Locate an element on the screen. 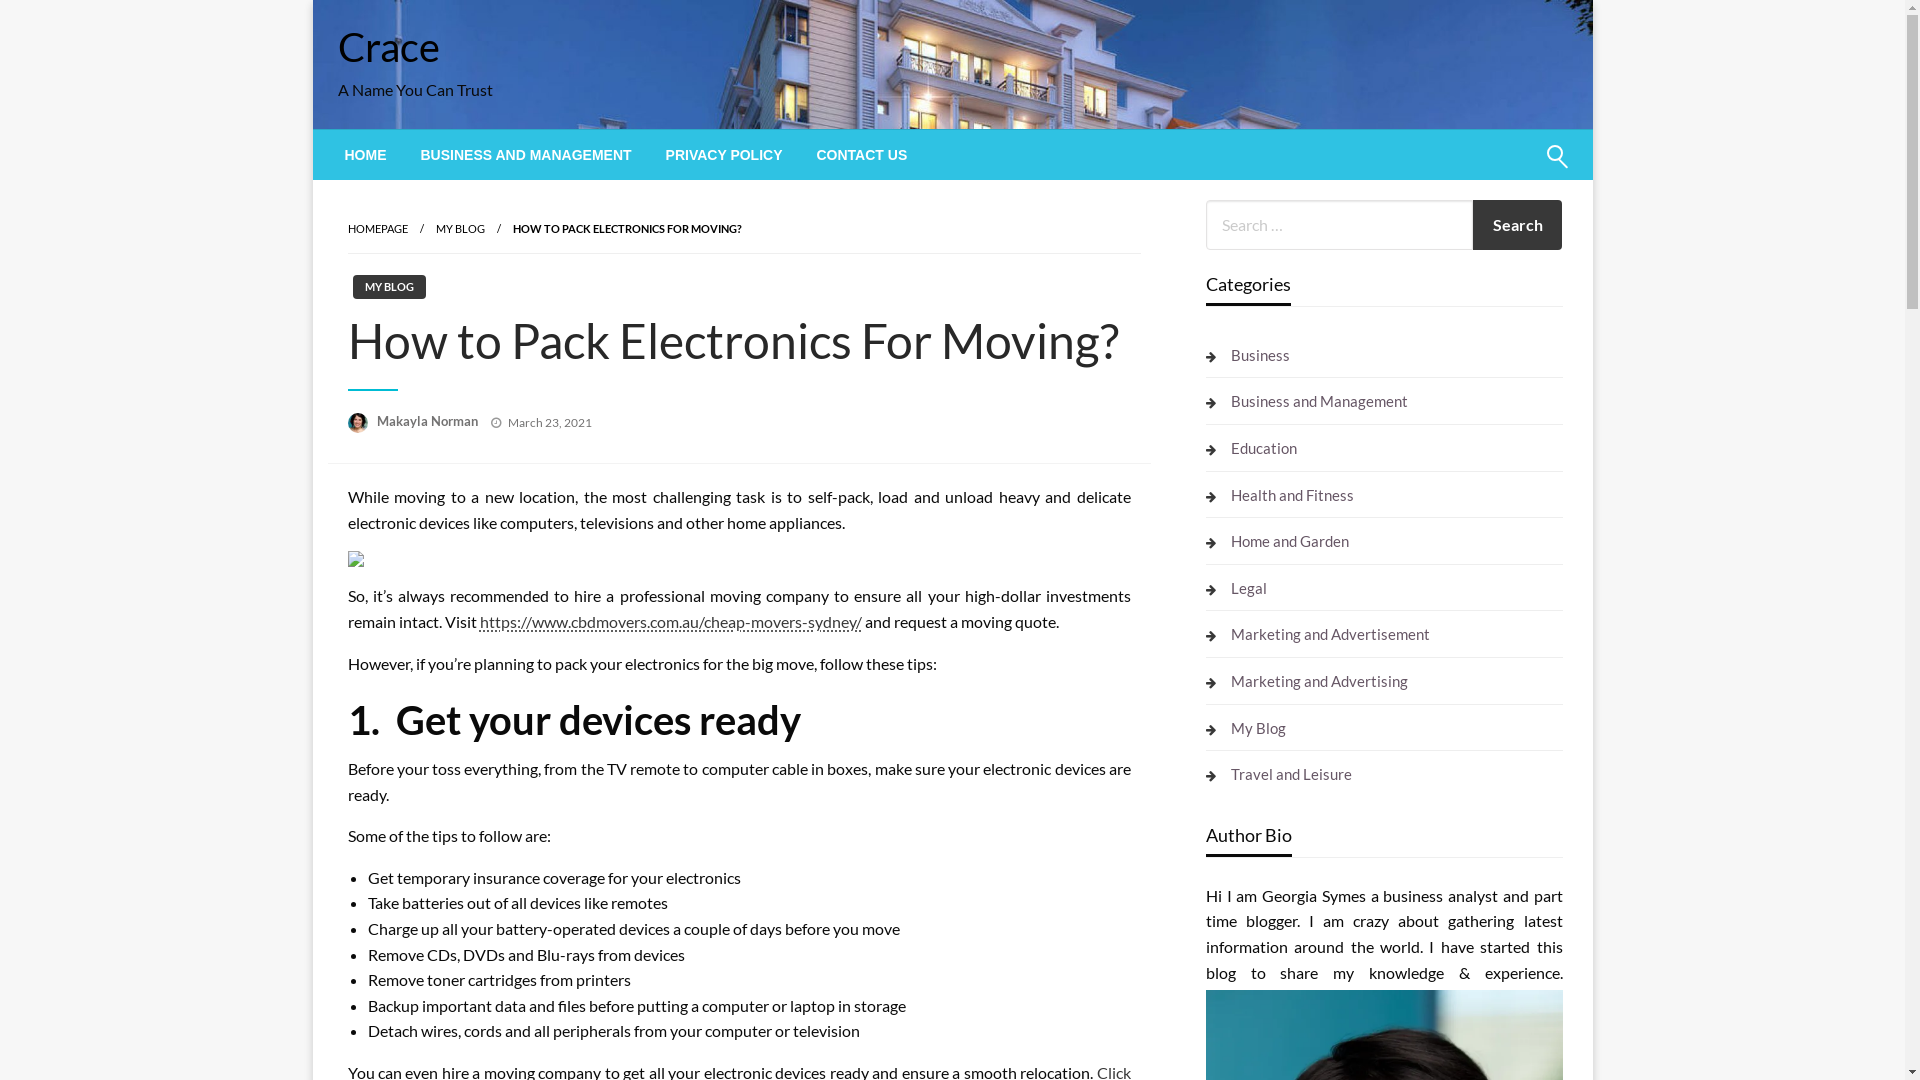 The image size is (1920, 1080). HOME is located at coordinates (366, 155).